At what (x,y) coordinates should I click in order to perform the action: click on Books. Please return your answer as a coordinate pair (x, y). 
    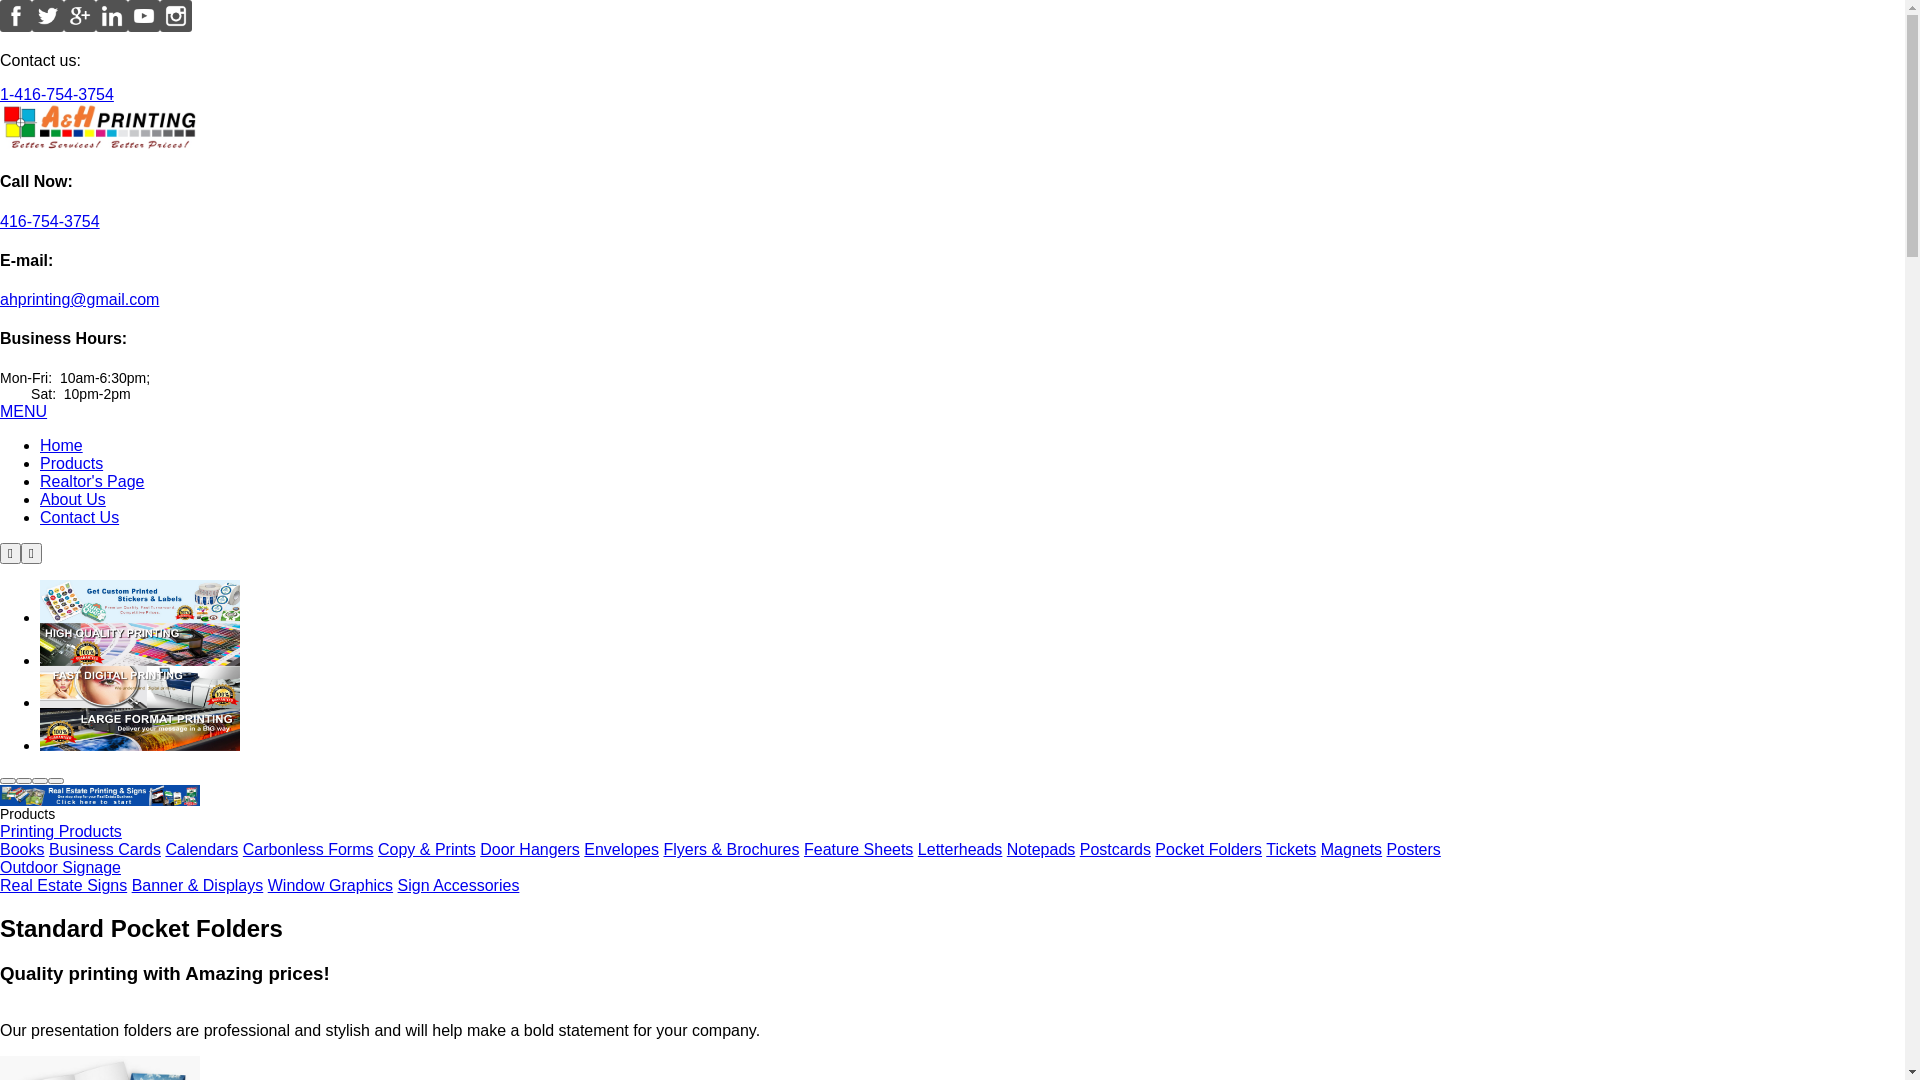
    Looking at the image, I should click on (22, 850).